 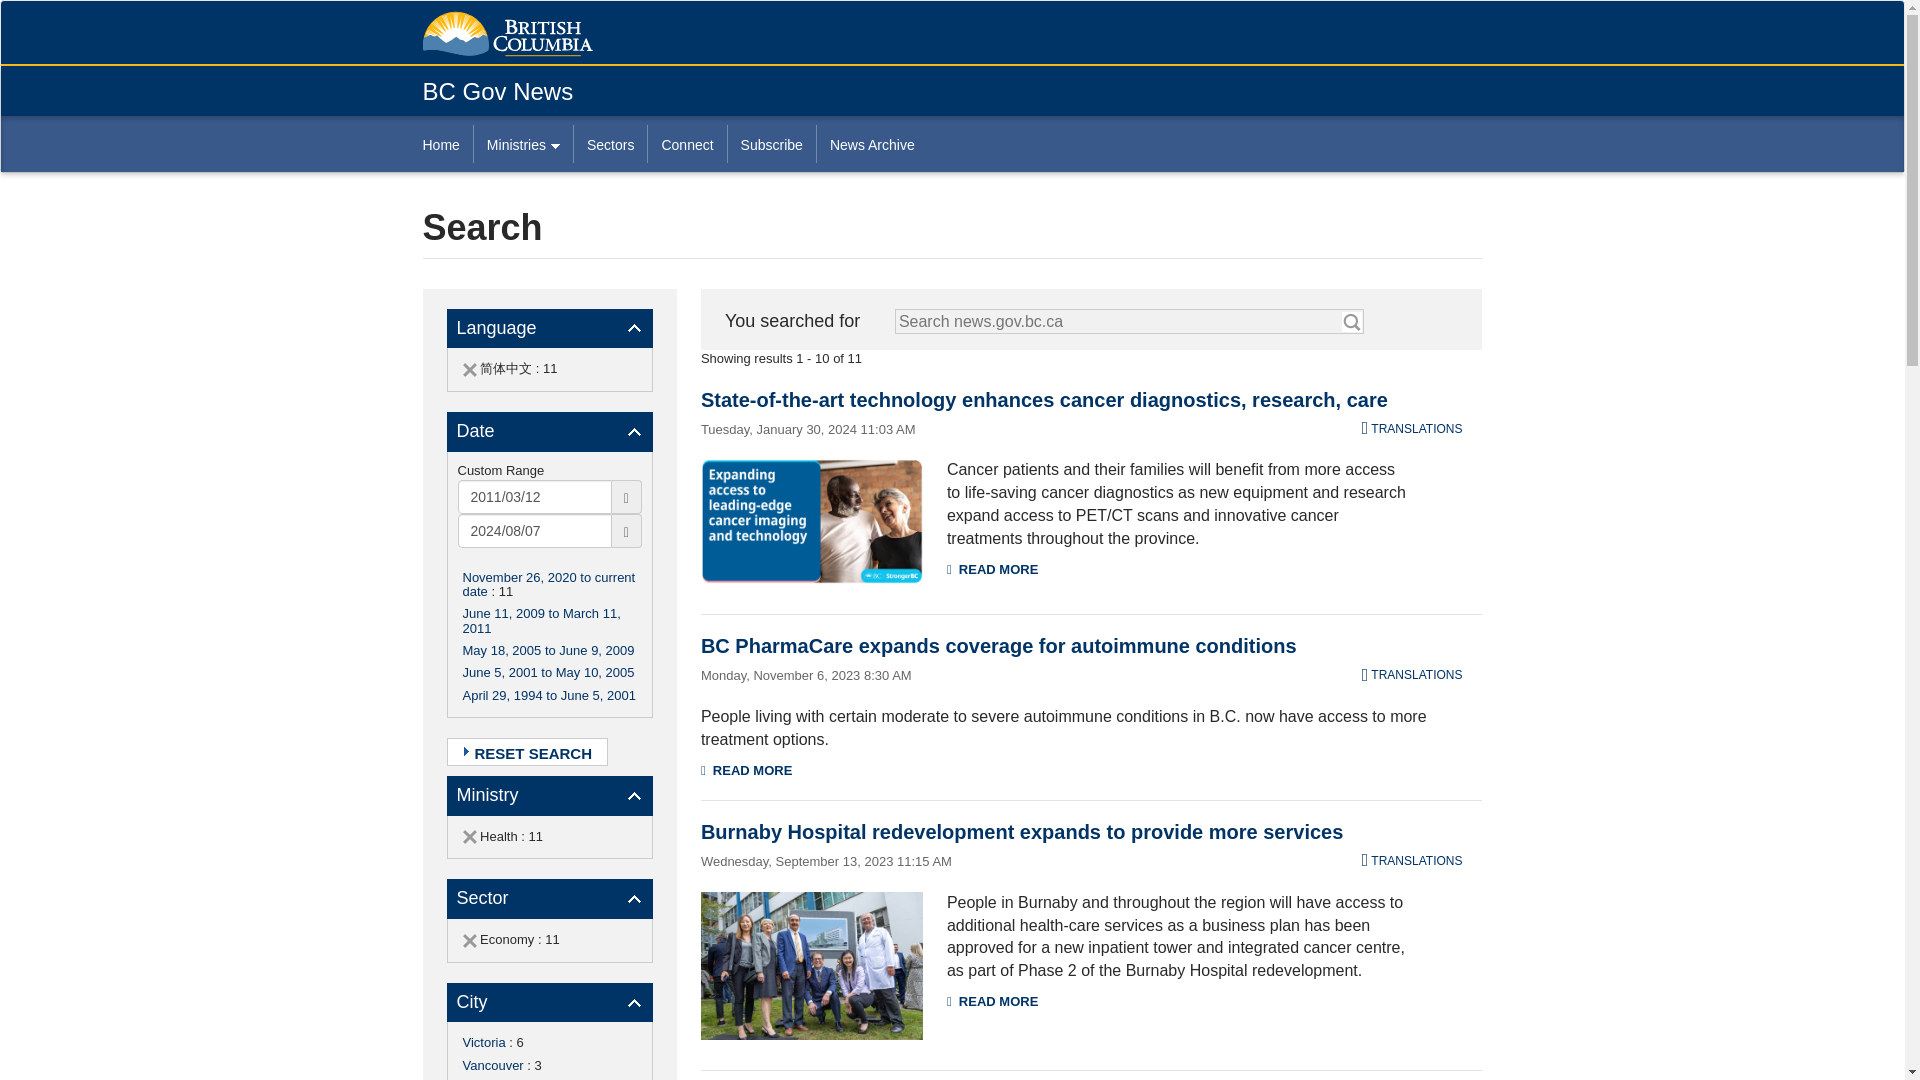 What do you see at coordinates (772, 144) in the screenshot?
I see `Subscribe` at bounding box center [772, 144].